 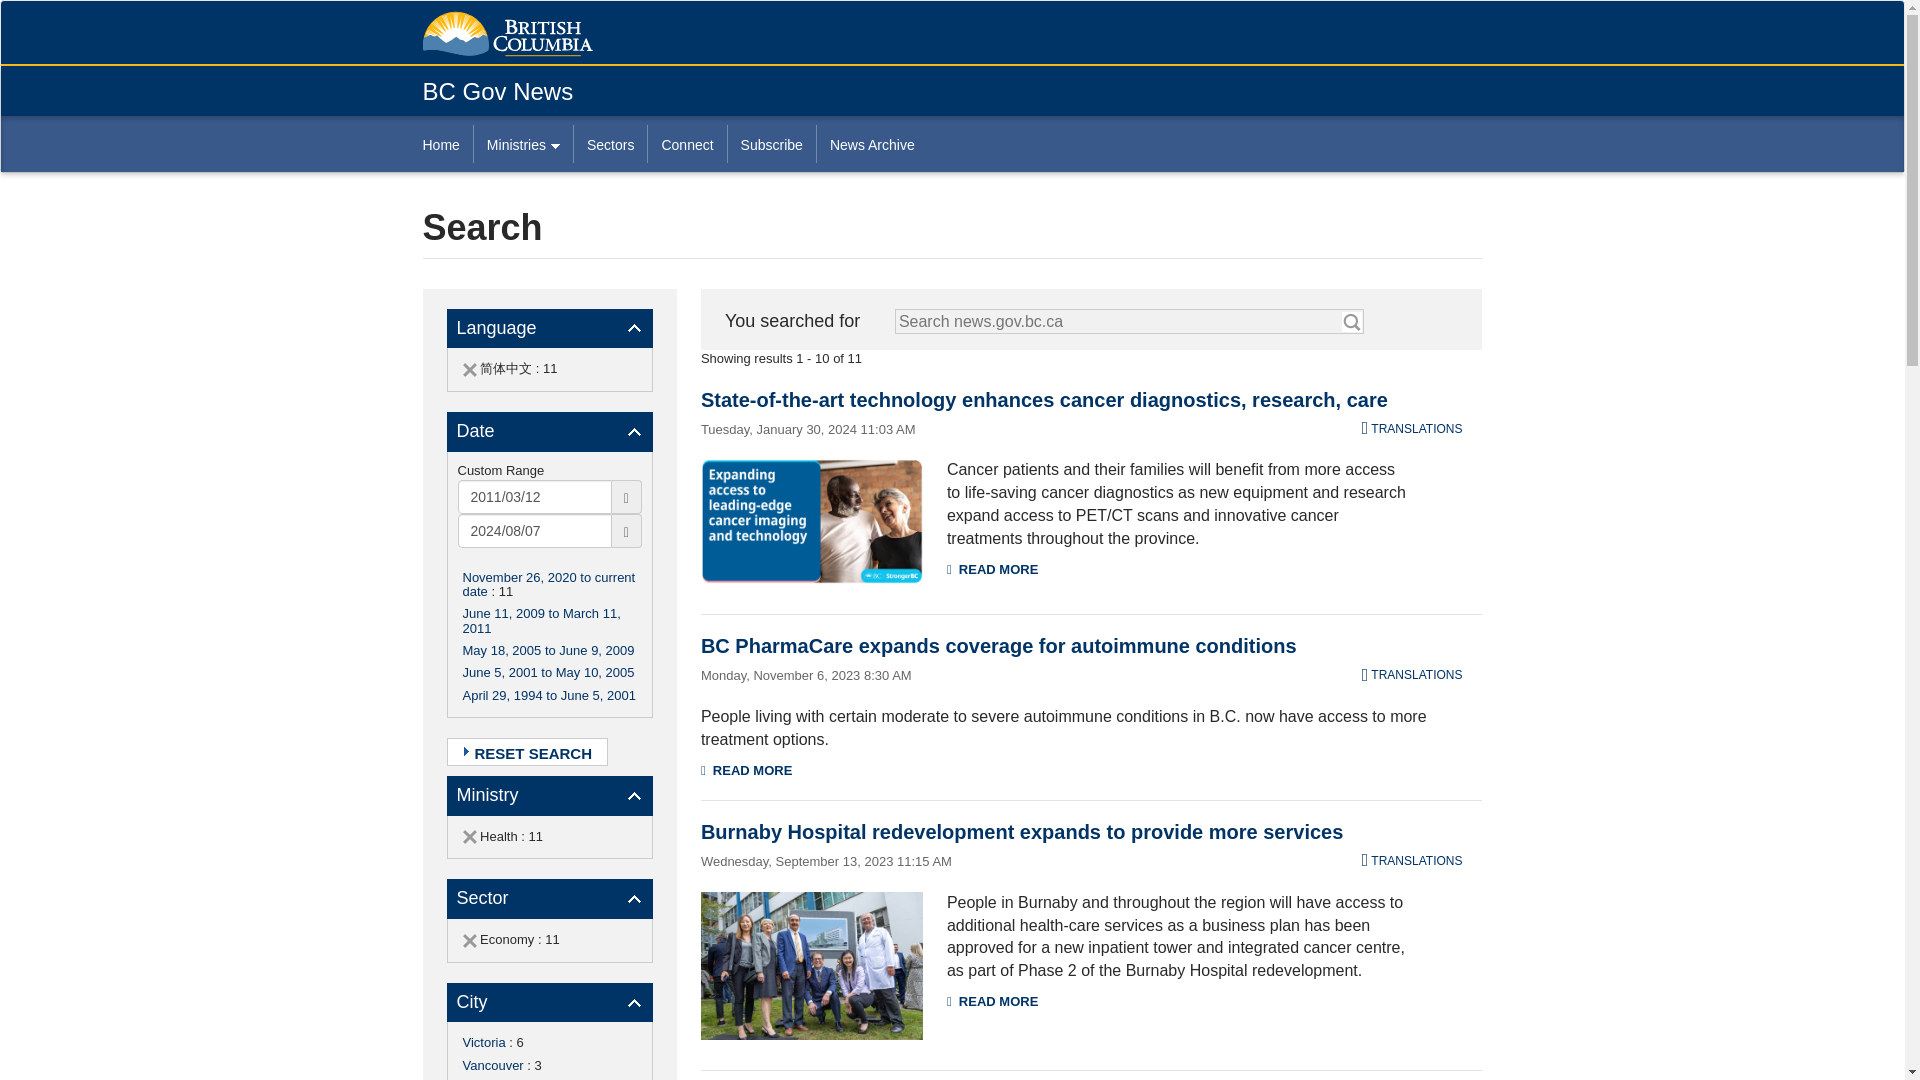 What do you see at coordinates (772, 144) in the screenshot?
I see `Subscribe` at bounding box center [772, 144].